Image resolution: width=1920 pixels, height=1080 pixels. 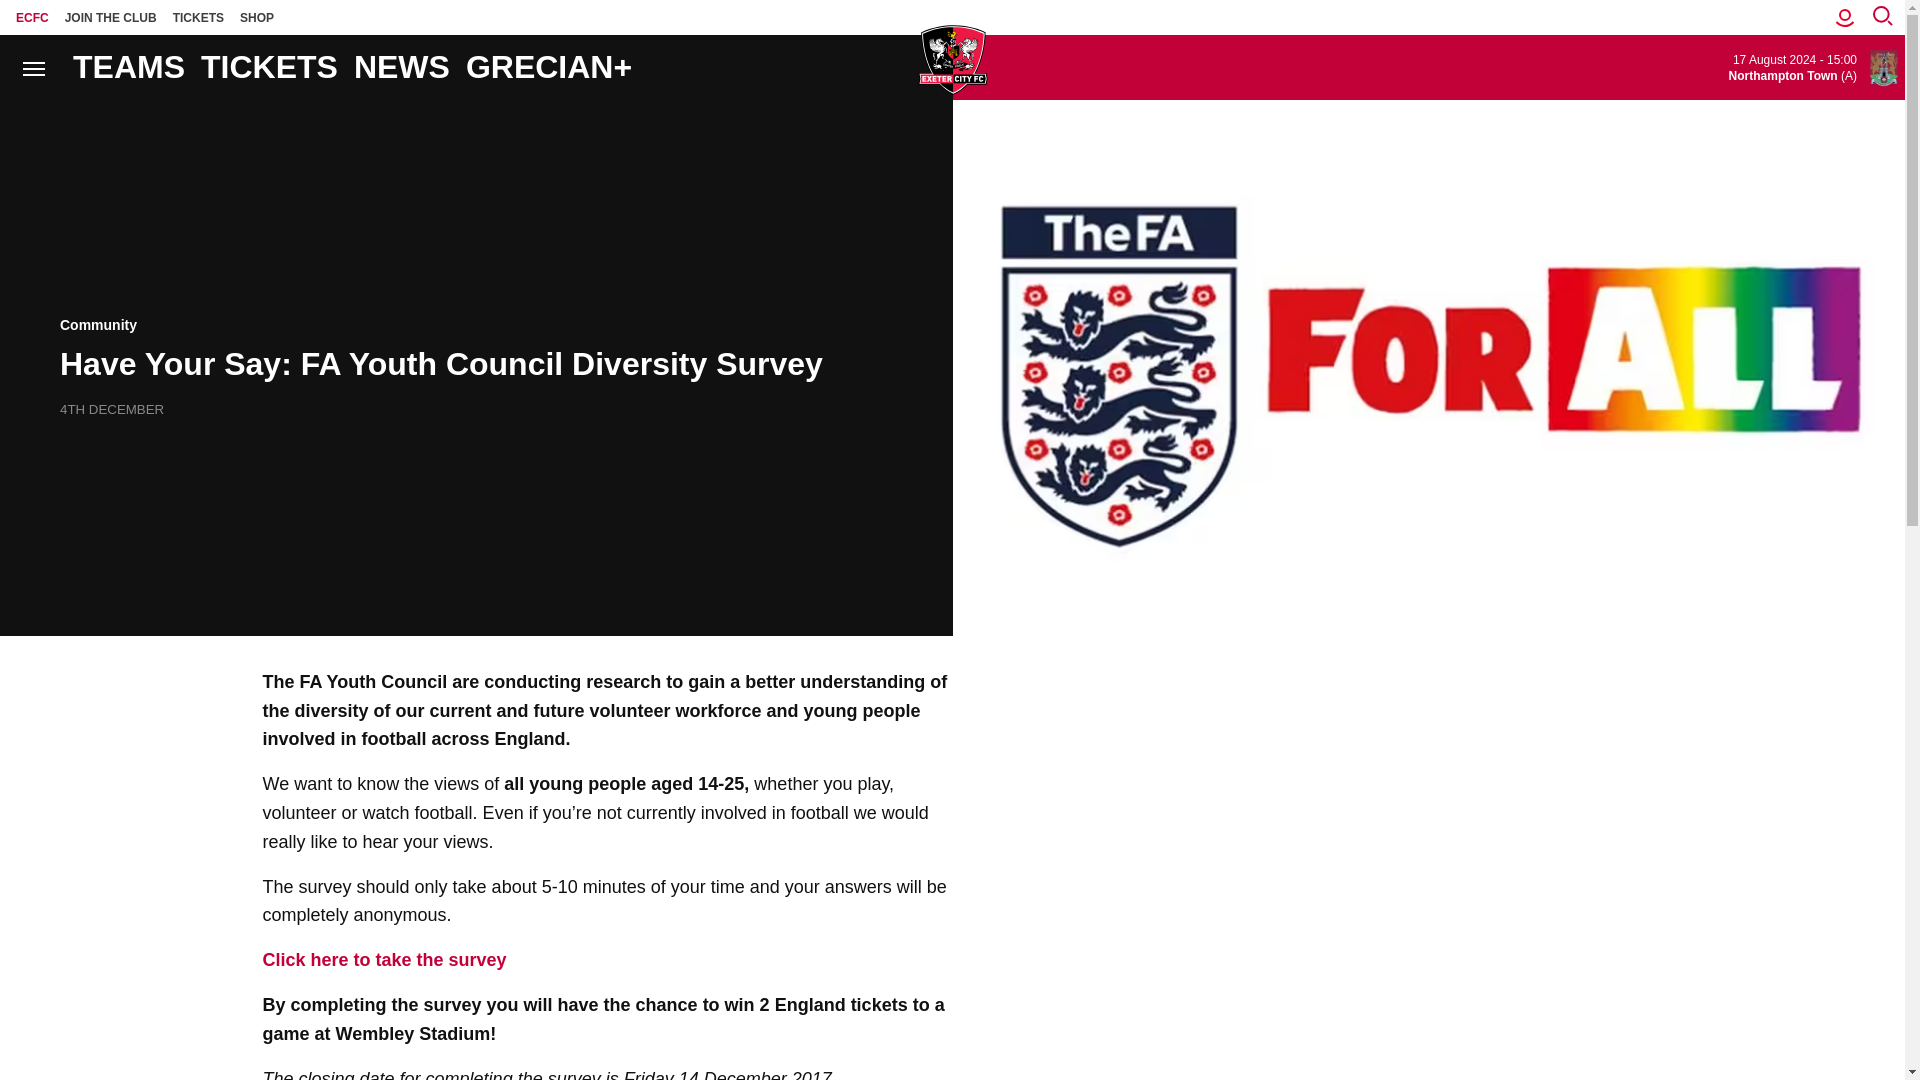 What do you see at coordinates (111, 17) in the screenshot?
I see `JOIN THE CLUB` at bounding box center [111, 17].